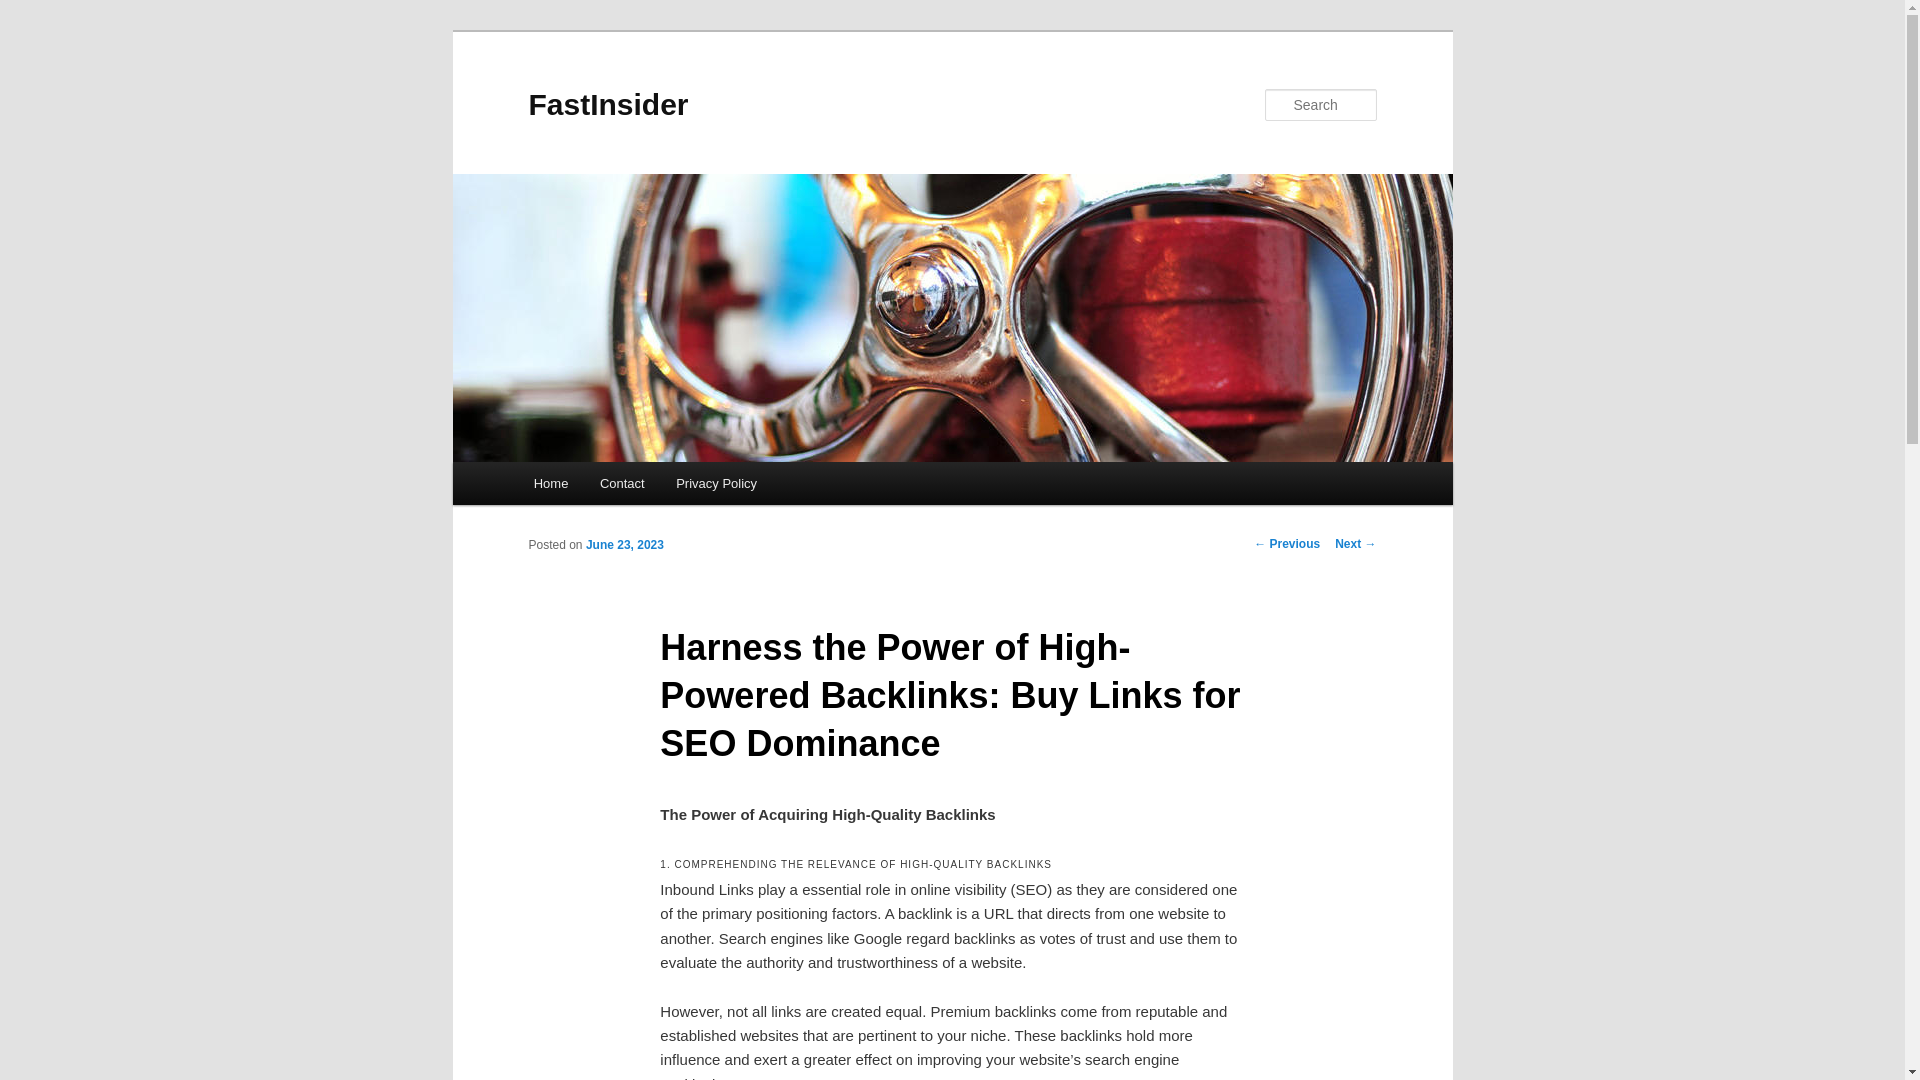 Image resolution: width=1920 pixels, height=1080 pixels. I want to click on Privacy Policy, so click(716, 484).